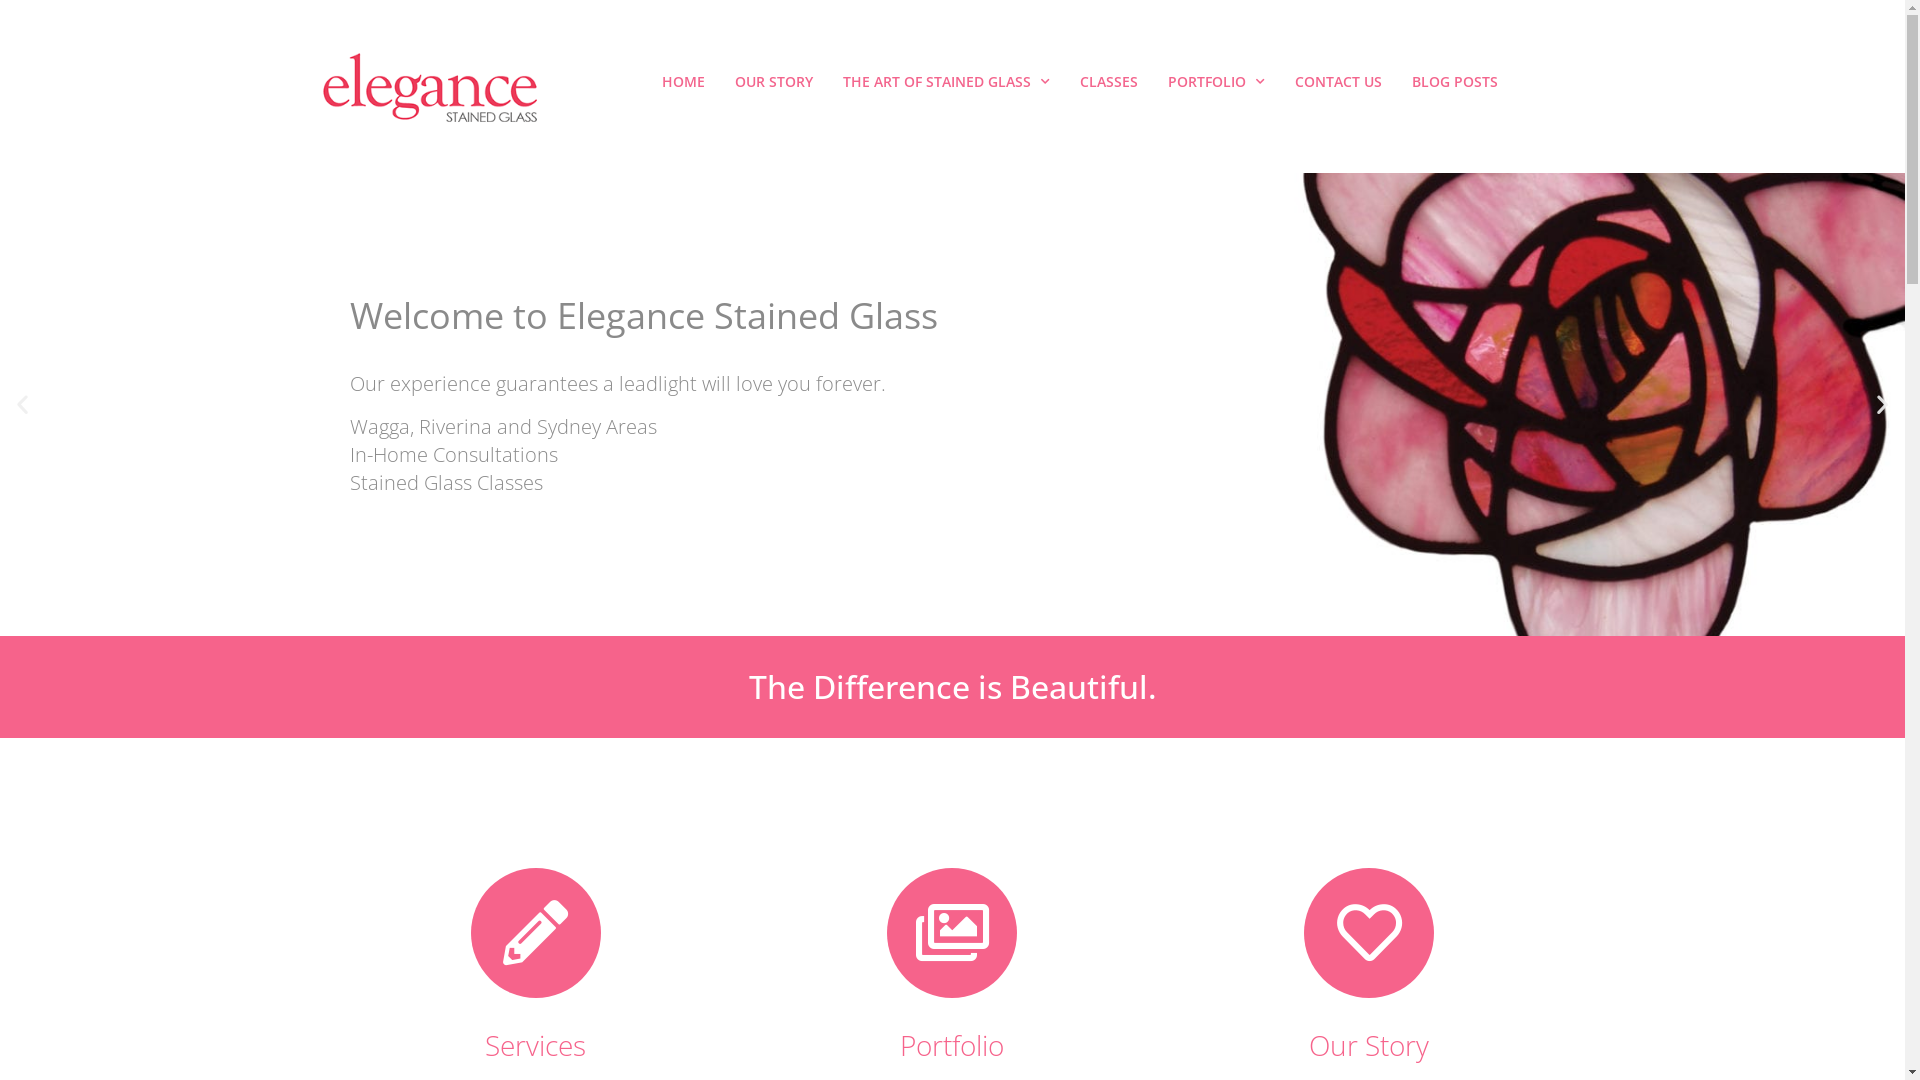 This screenshot has height=1080, width=1920. I want to click on BLOG POSTS, so click(1455, 82).